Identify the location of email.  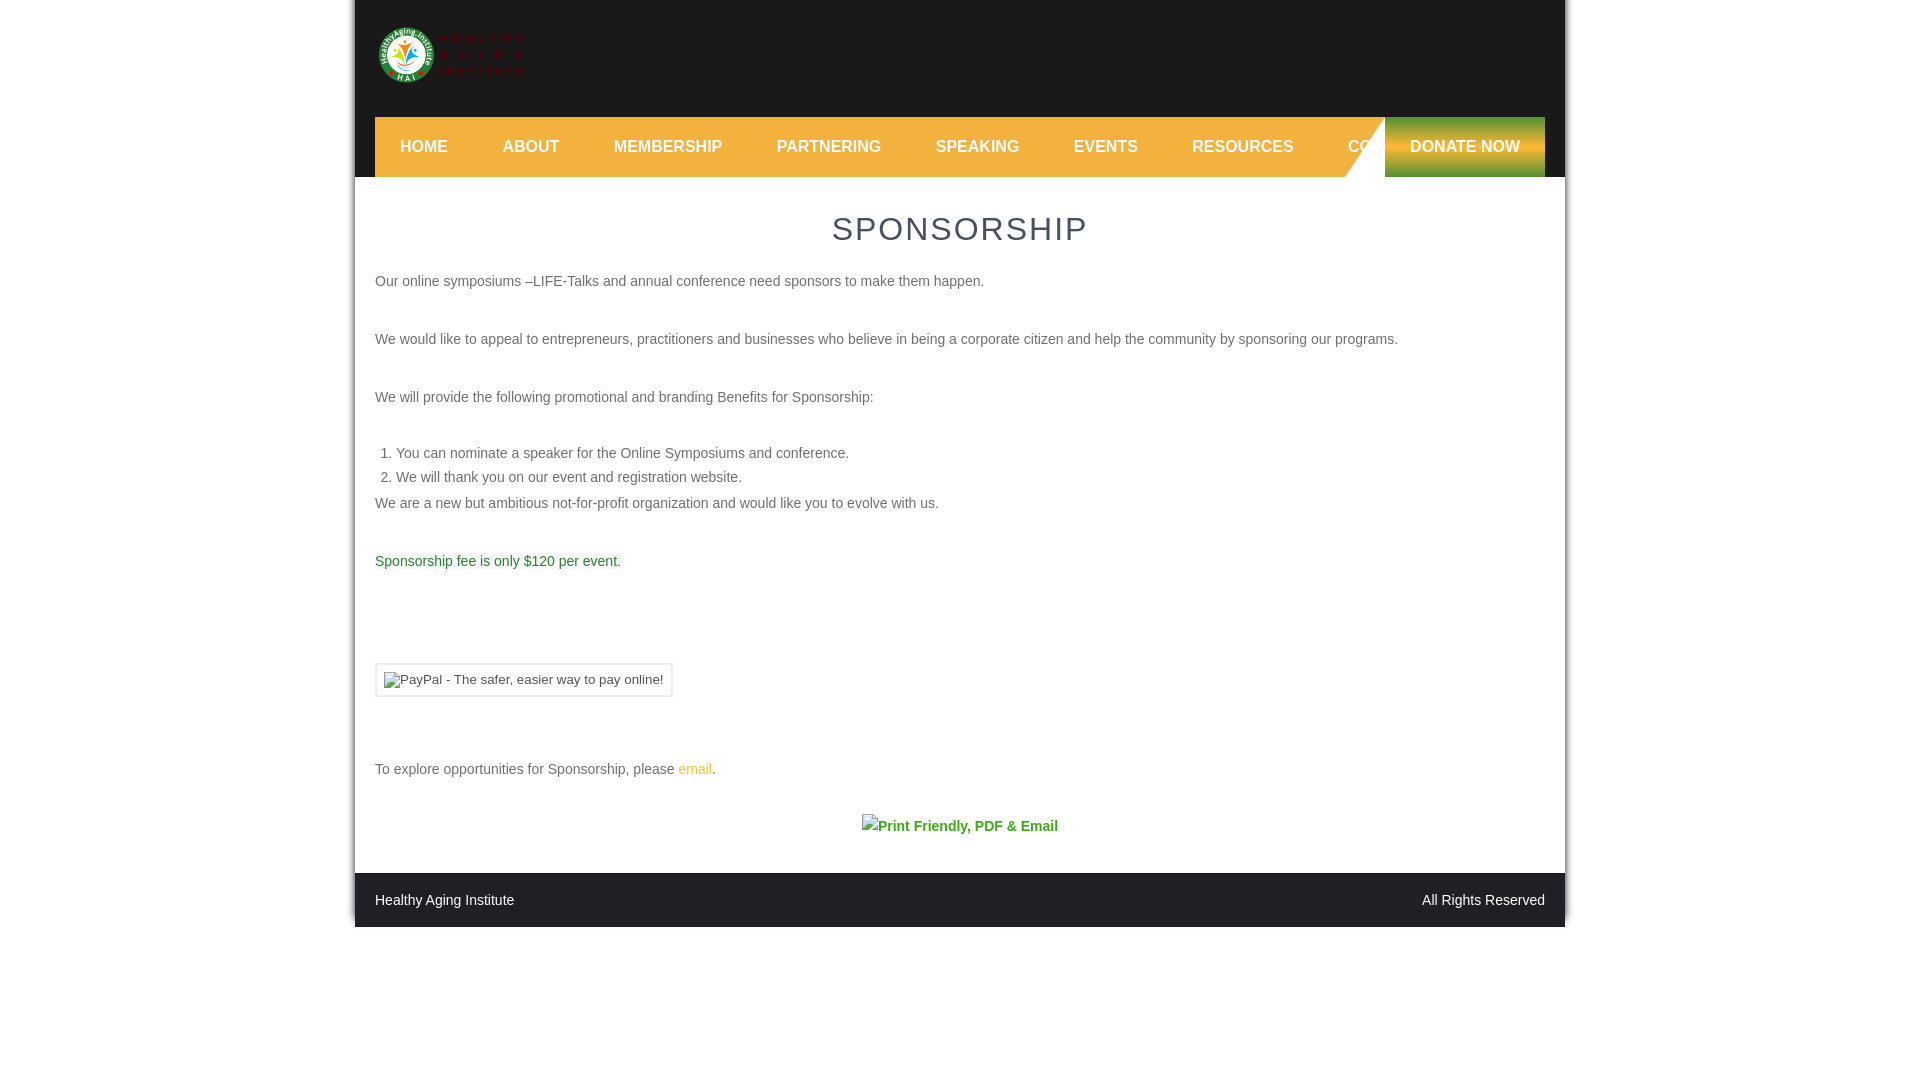
(696, 768).